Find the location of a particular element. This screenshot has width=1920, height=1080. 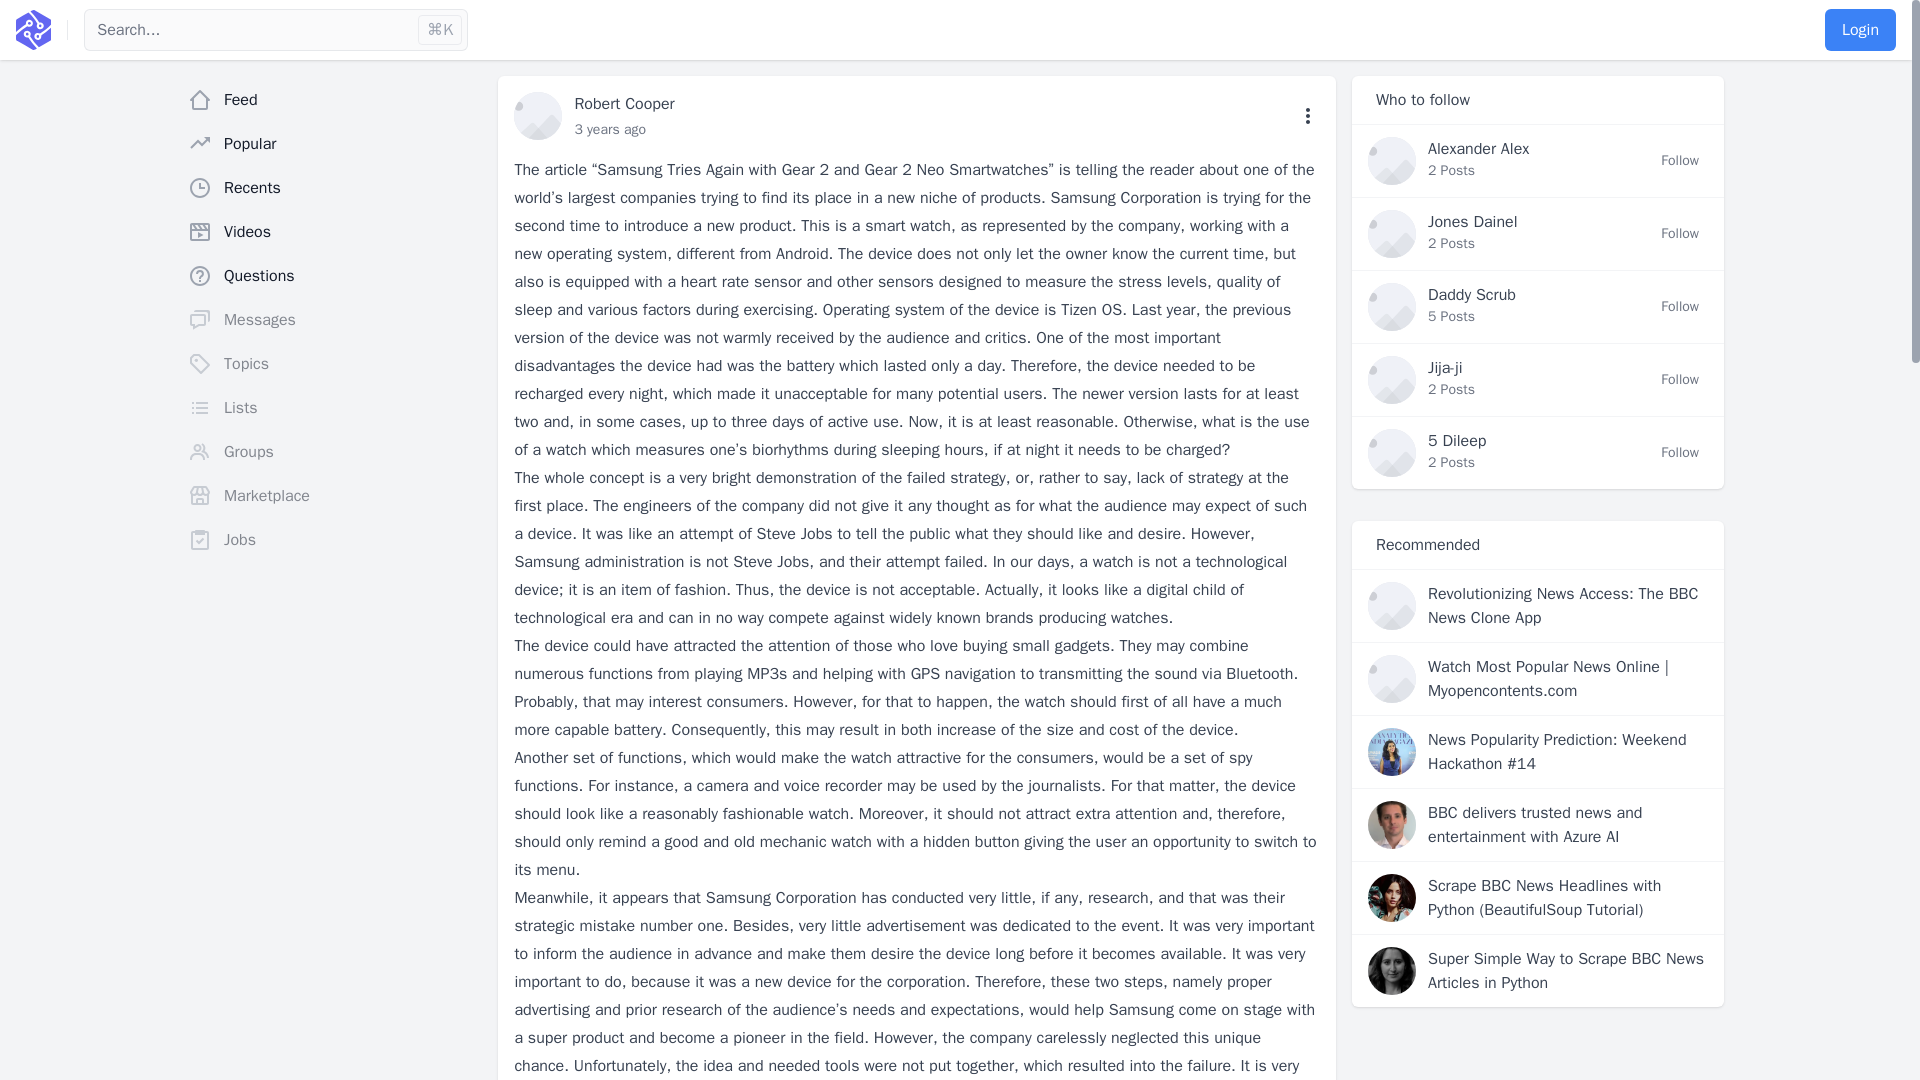

Login is located at coordinates (1860, 29).